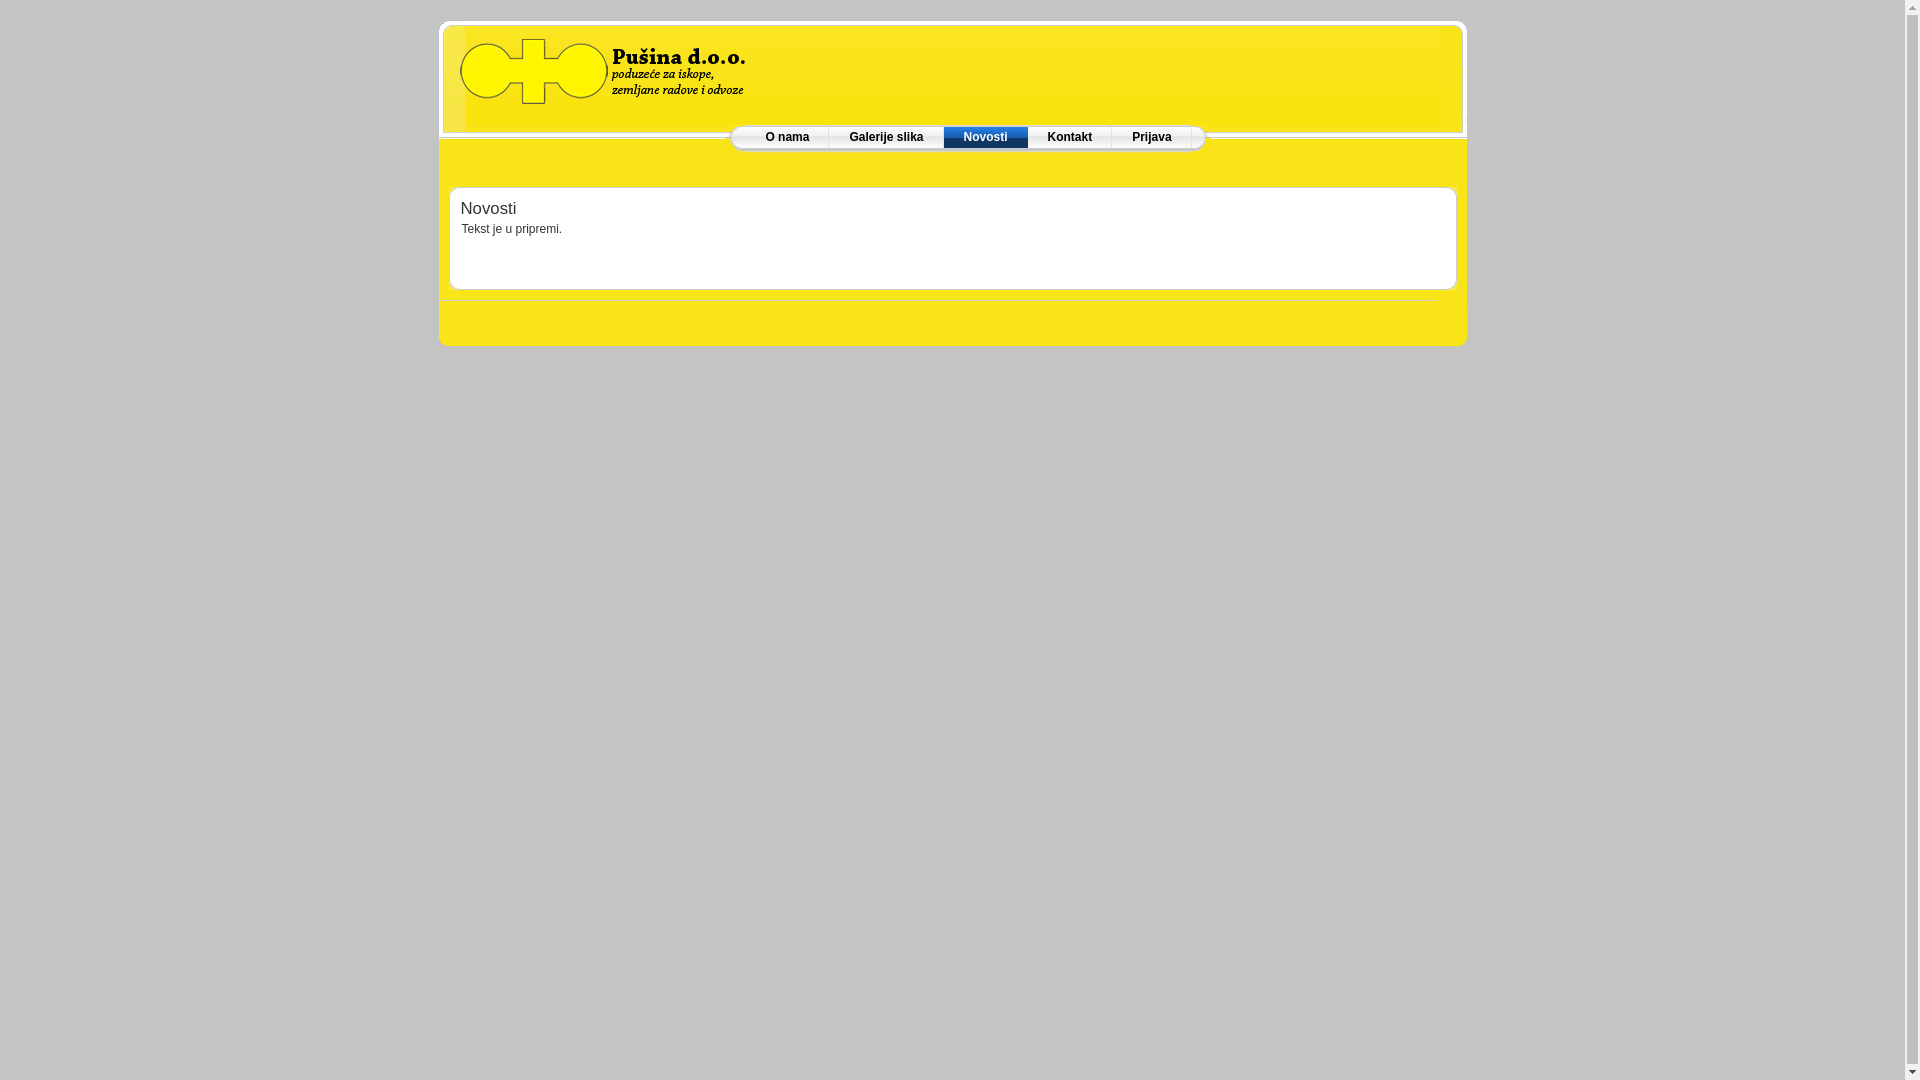  Describe the element at coordinates (1152, 137) in the screenshot. I see `Prijava` at that location.